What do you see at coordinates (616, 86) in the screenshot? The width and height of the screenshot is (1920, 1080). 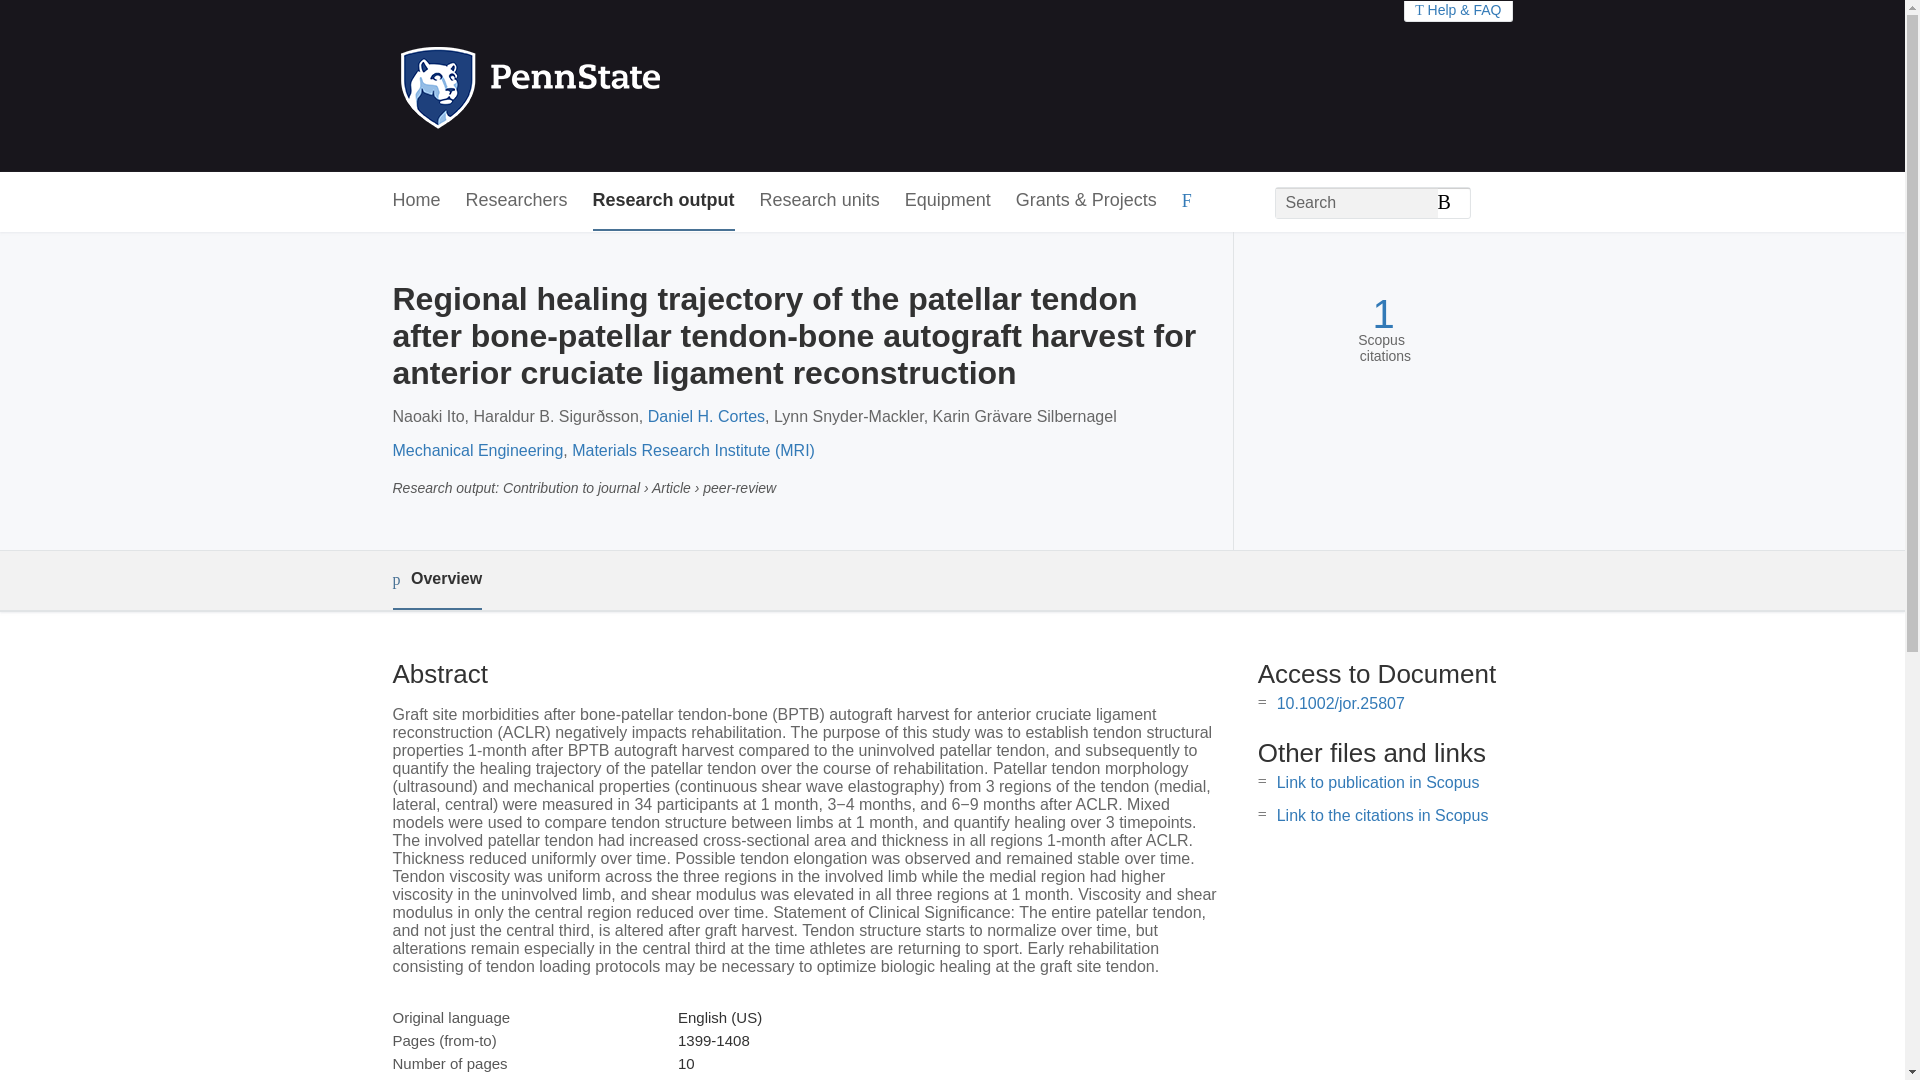 I see `Penn State Home` at bounding box center [616, 86].